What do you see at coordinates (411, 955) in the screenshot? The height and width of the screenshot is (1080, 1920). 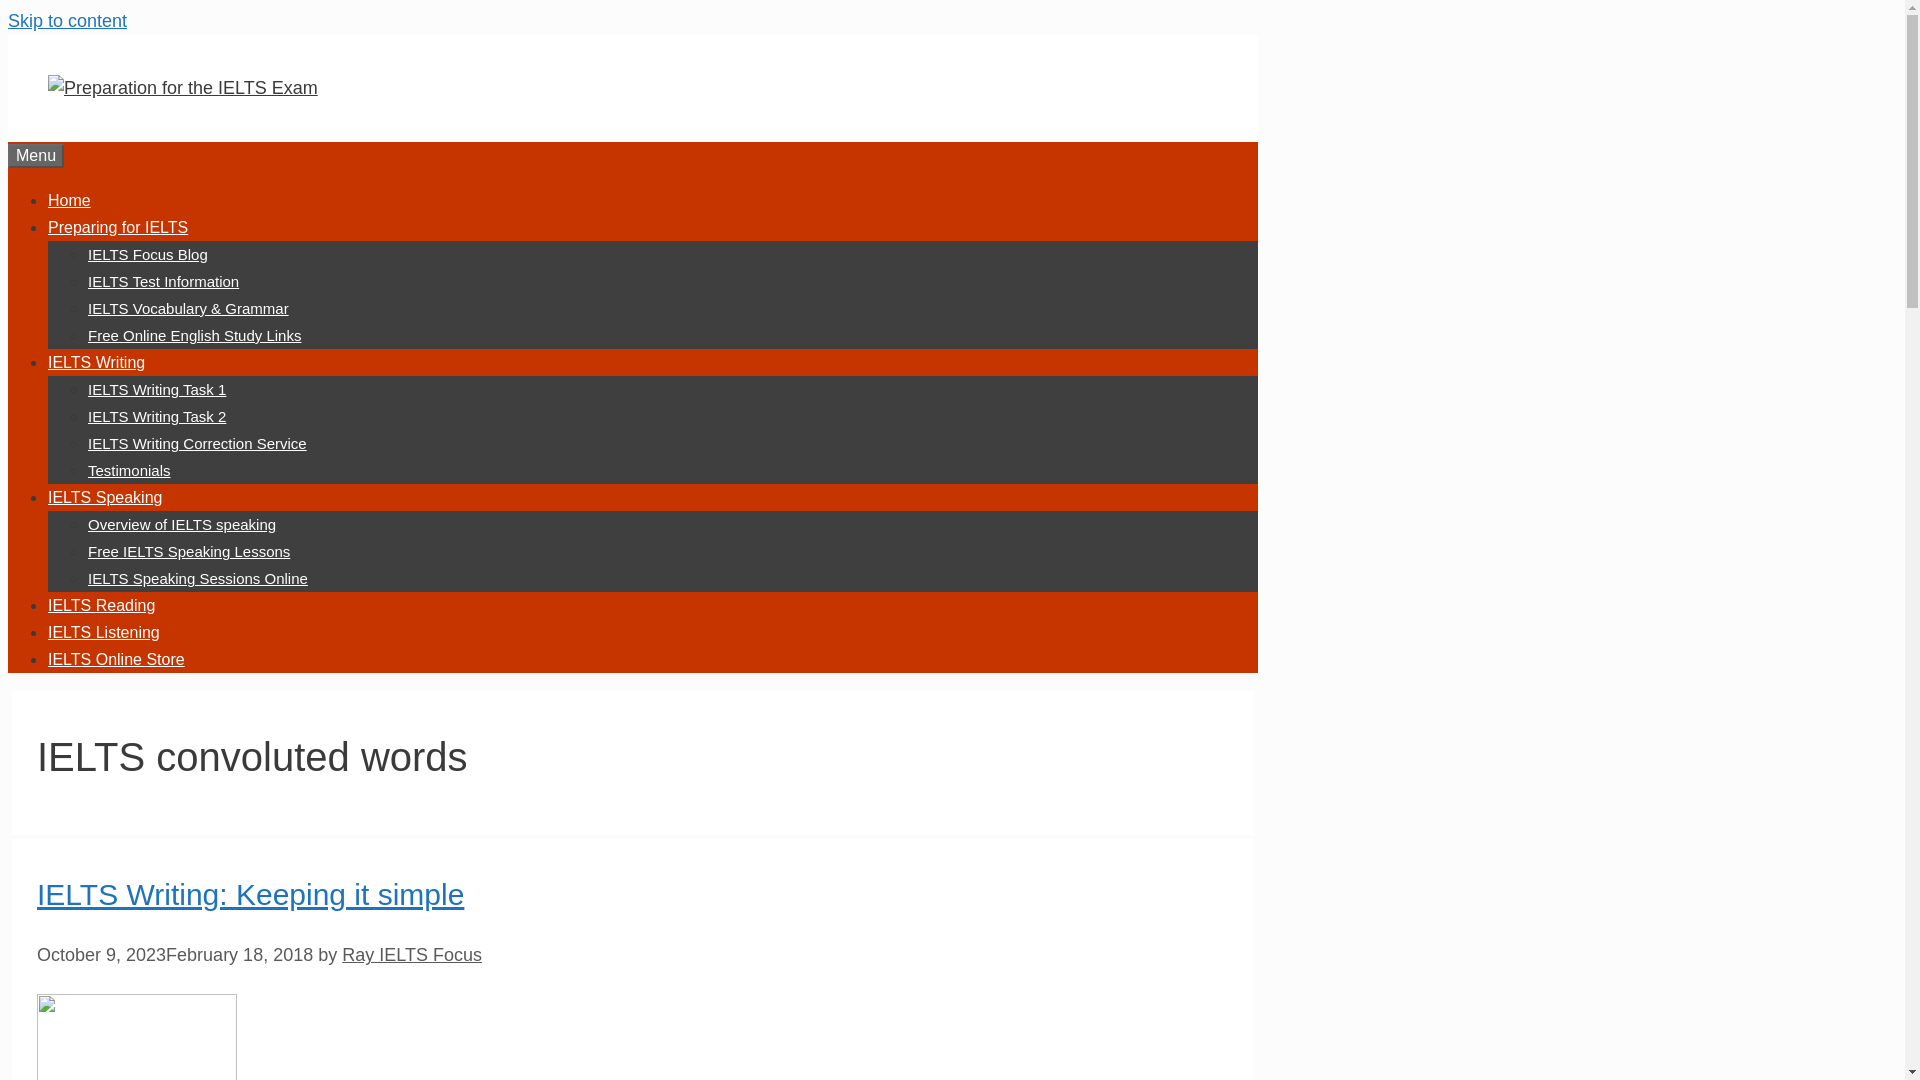 I see `Ray IELTS Focus` at bounding box center [411, 955].